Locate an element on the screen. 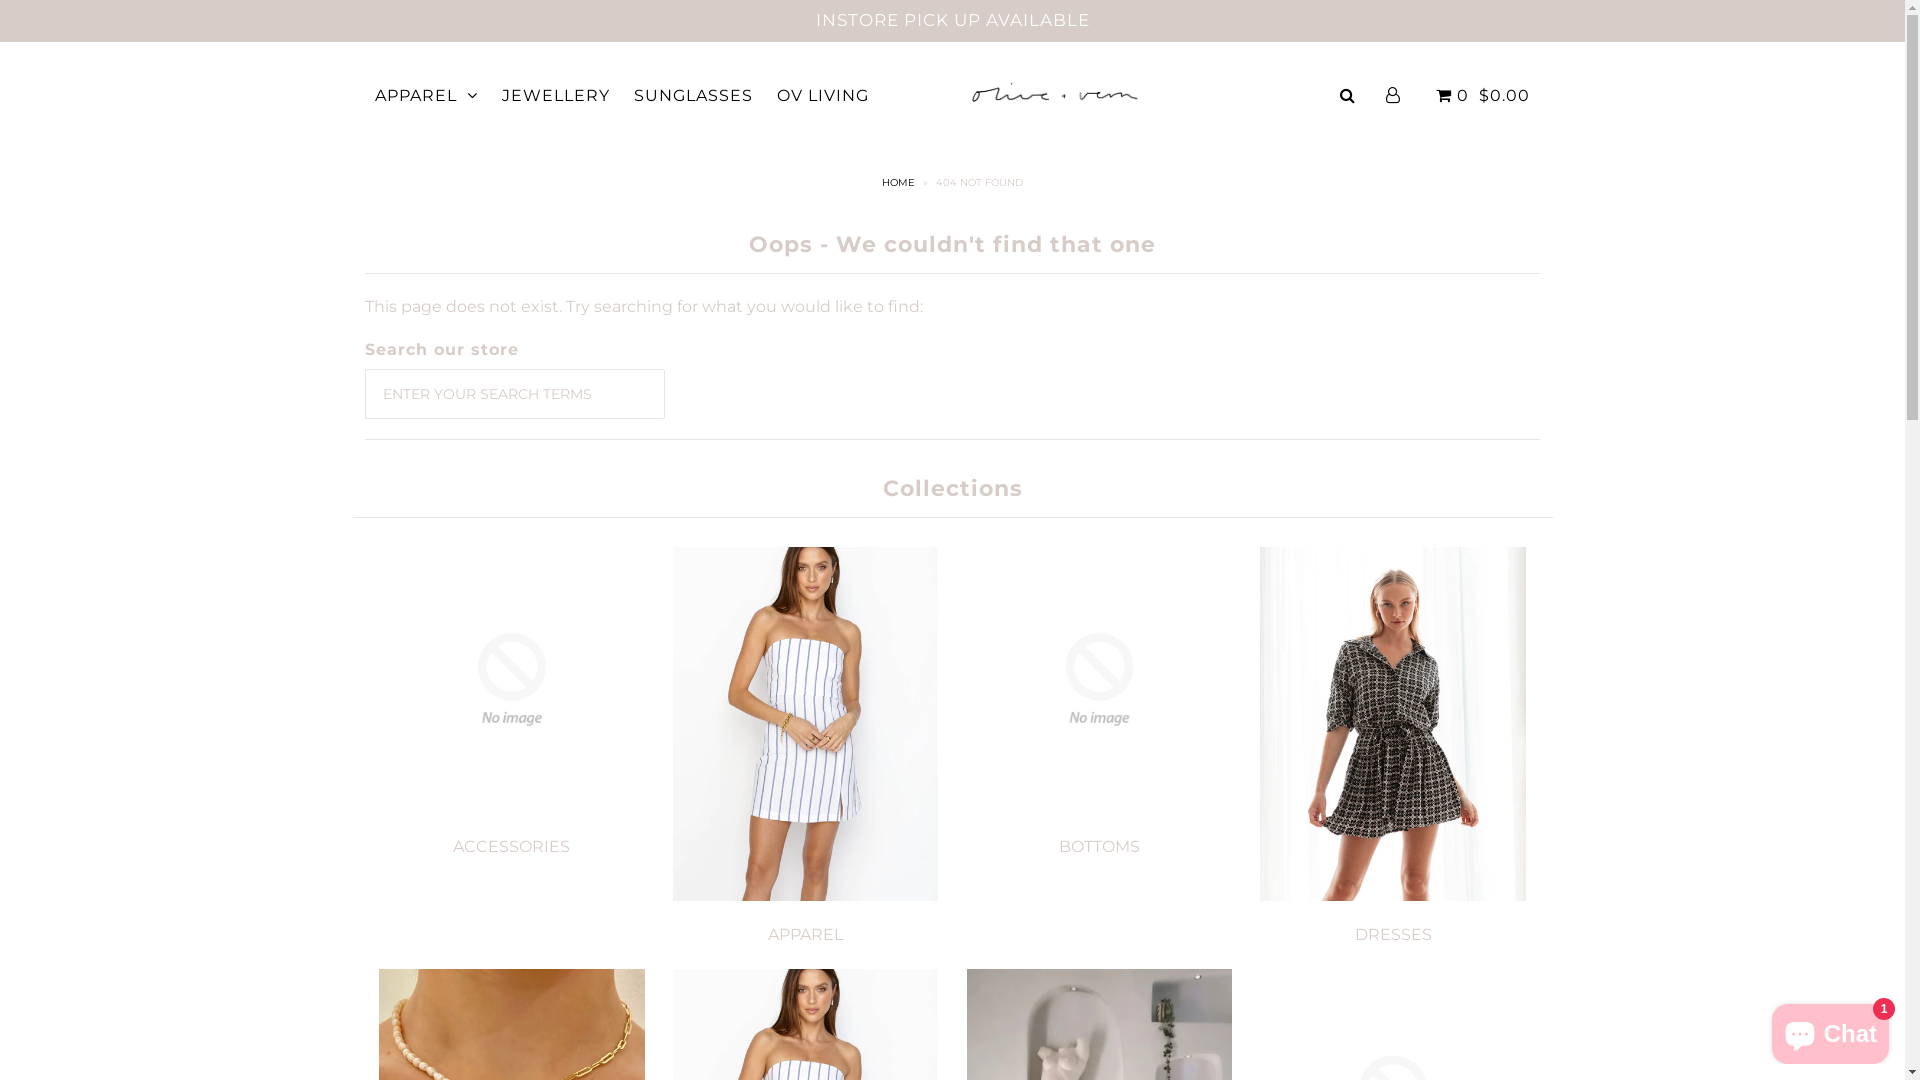  APPAREL is located at coordinates (426, 96).